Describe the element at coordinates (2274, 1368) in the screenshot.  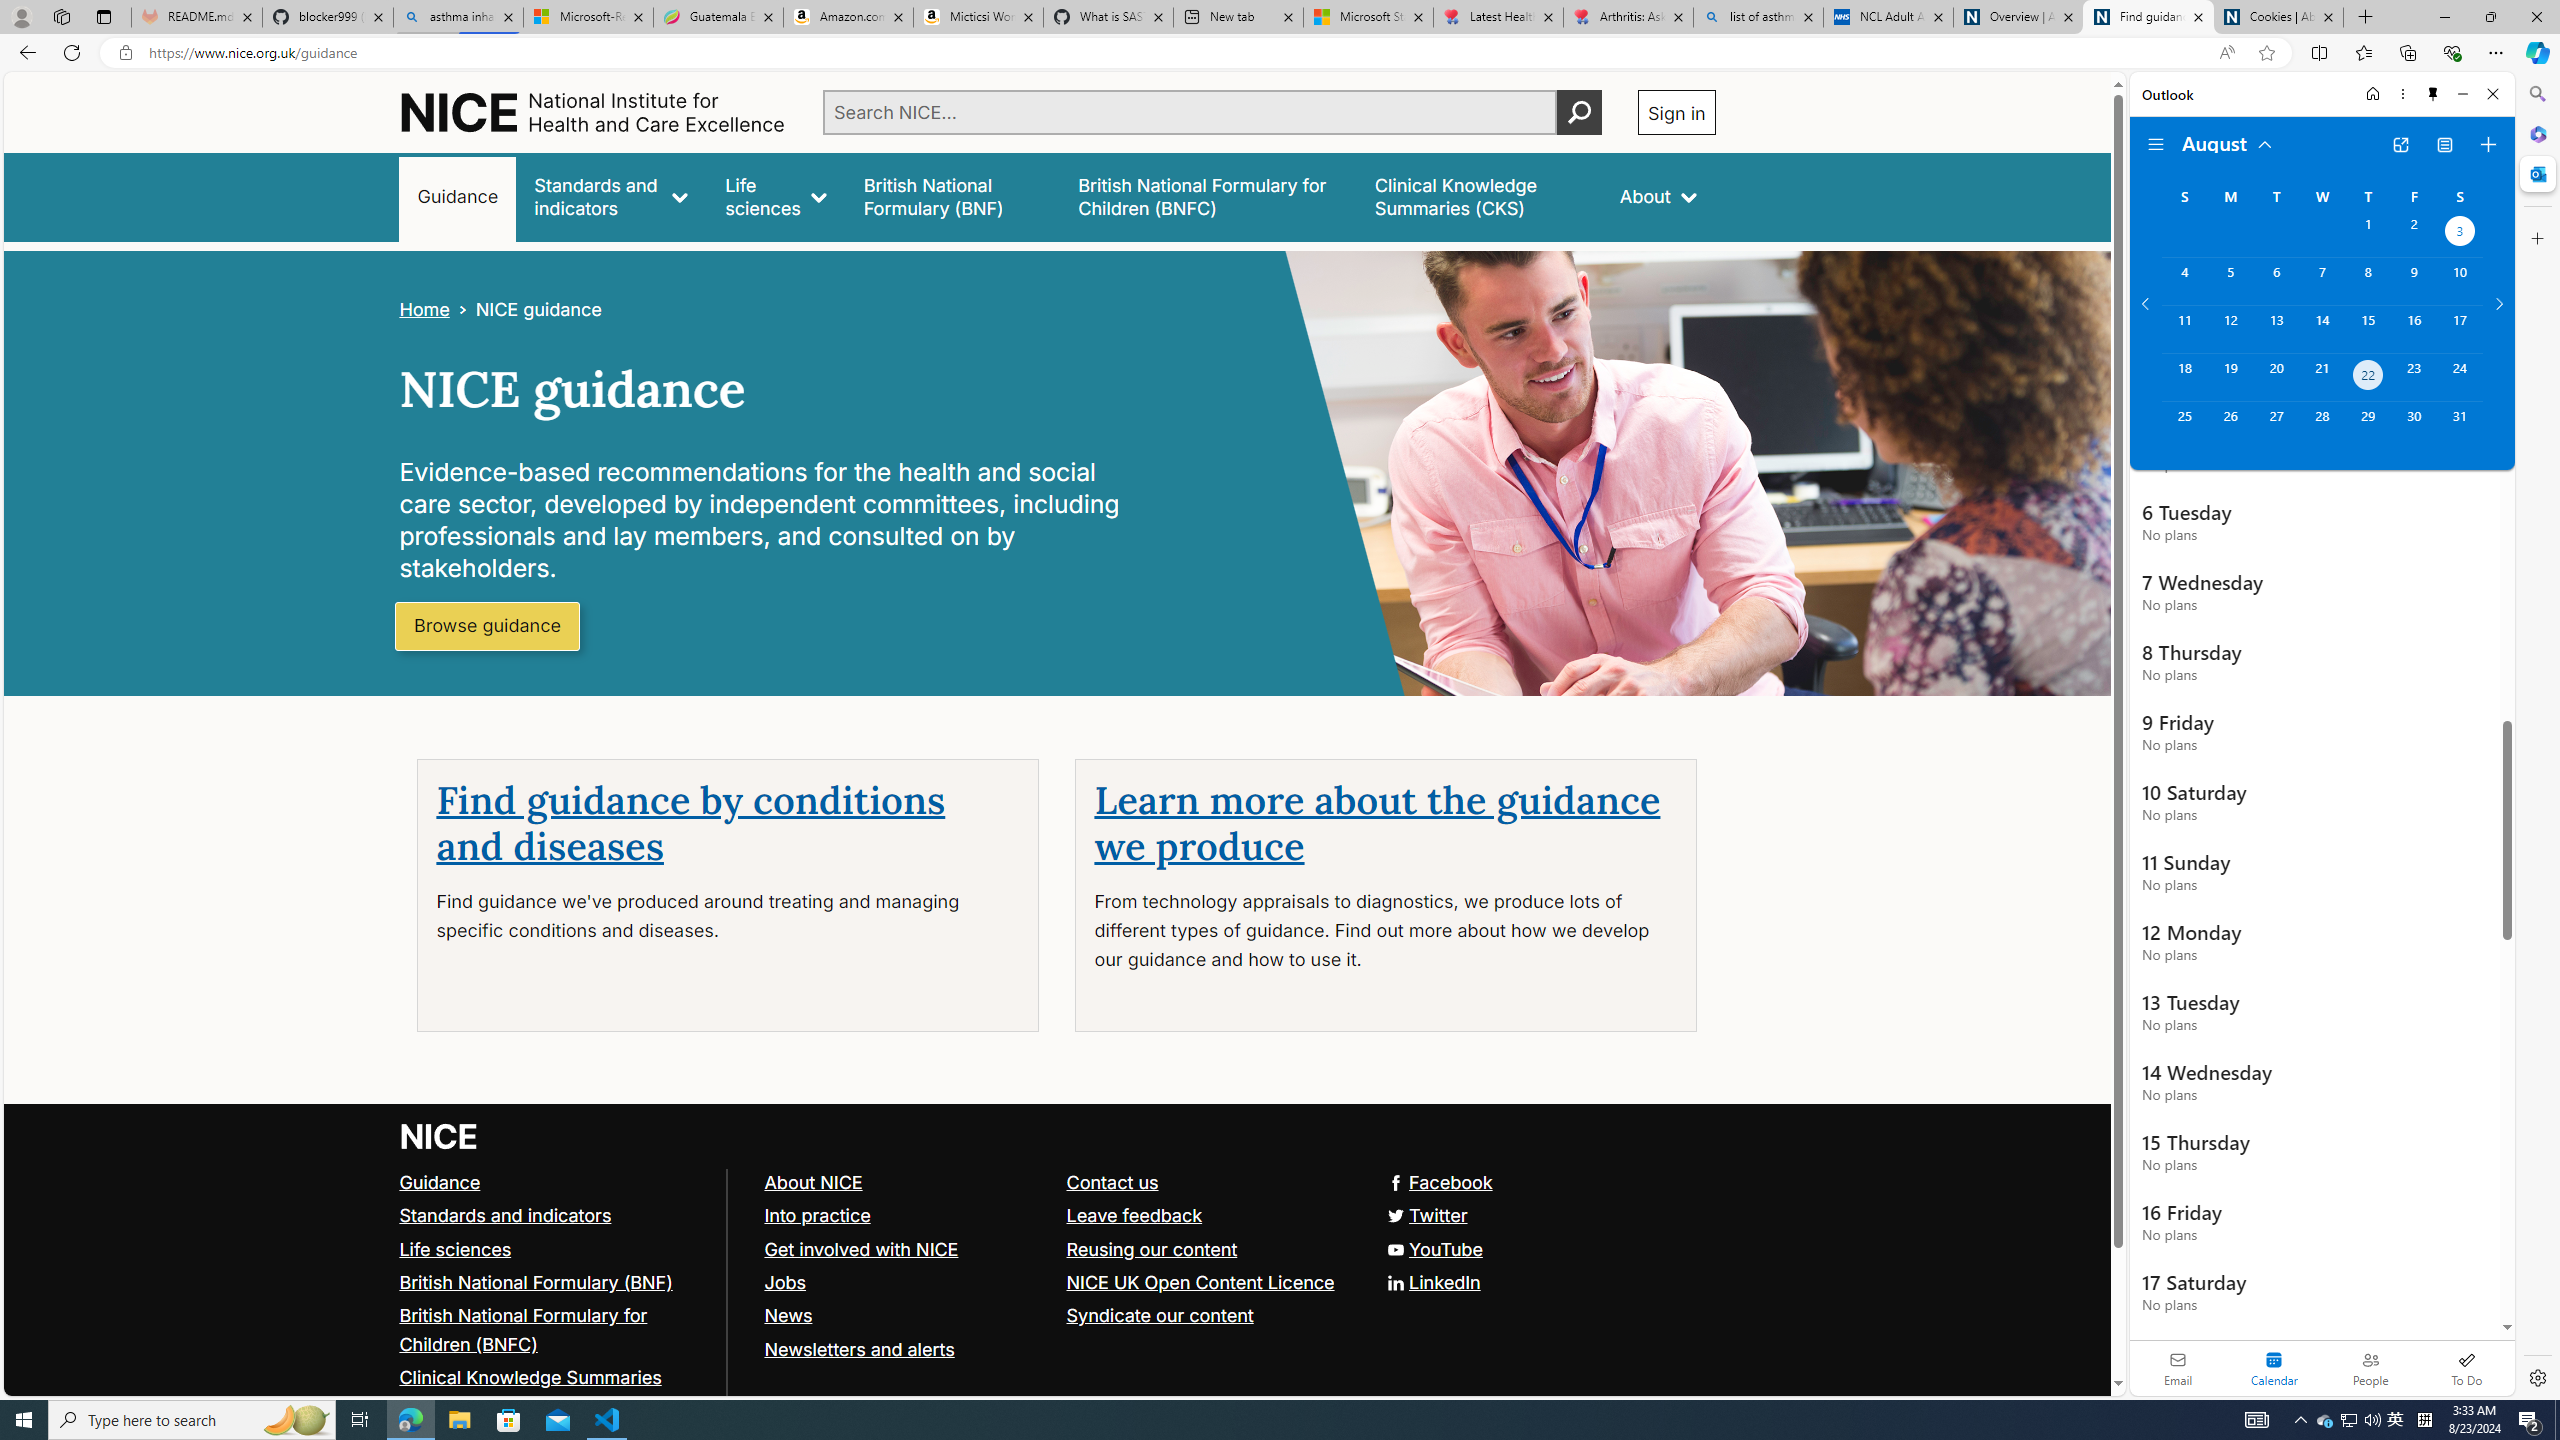
I see `Selected calendar module. Date today is 22` at that location.